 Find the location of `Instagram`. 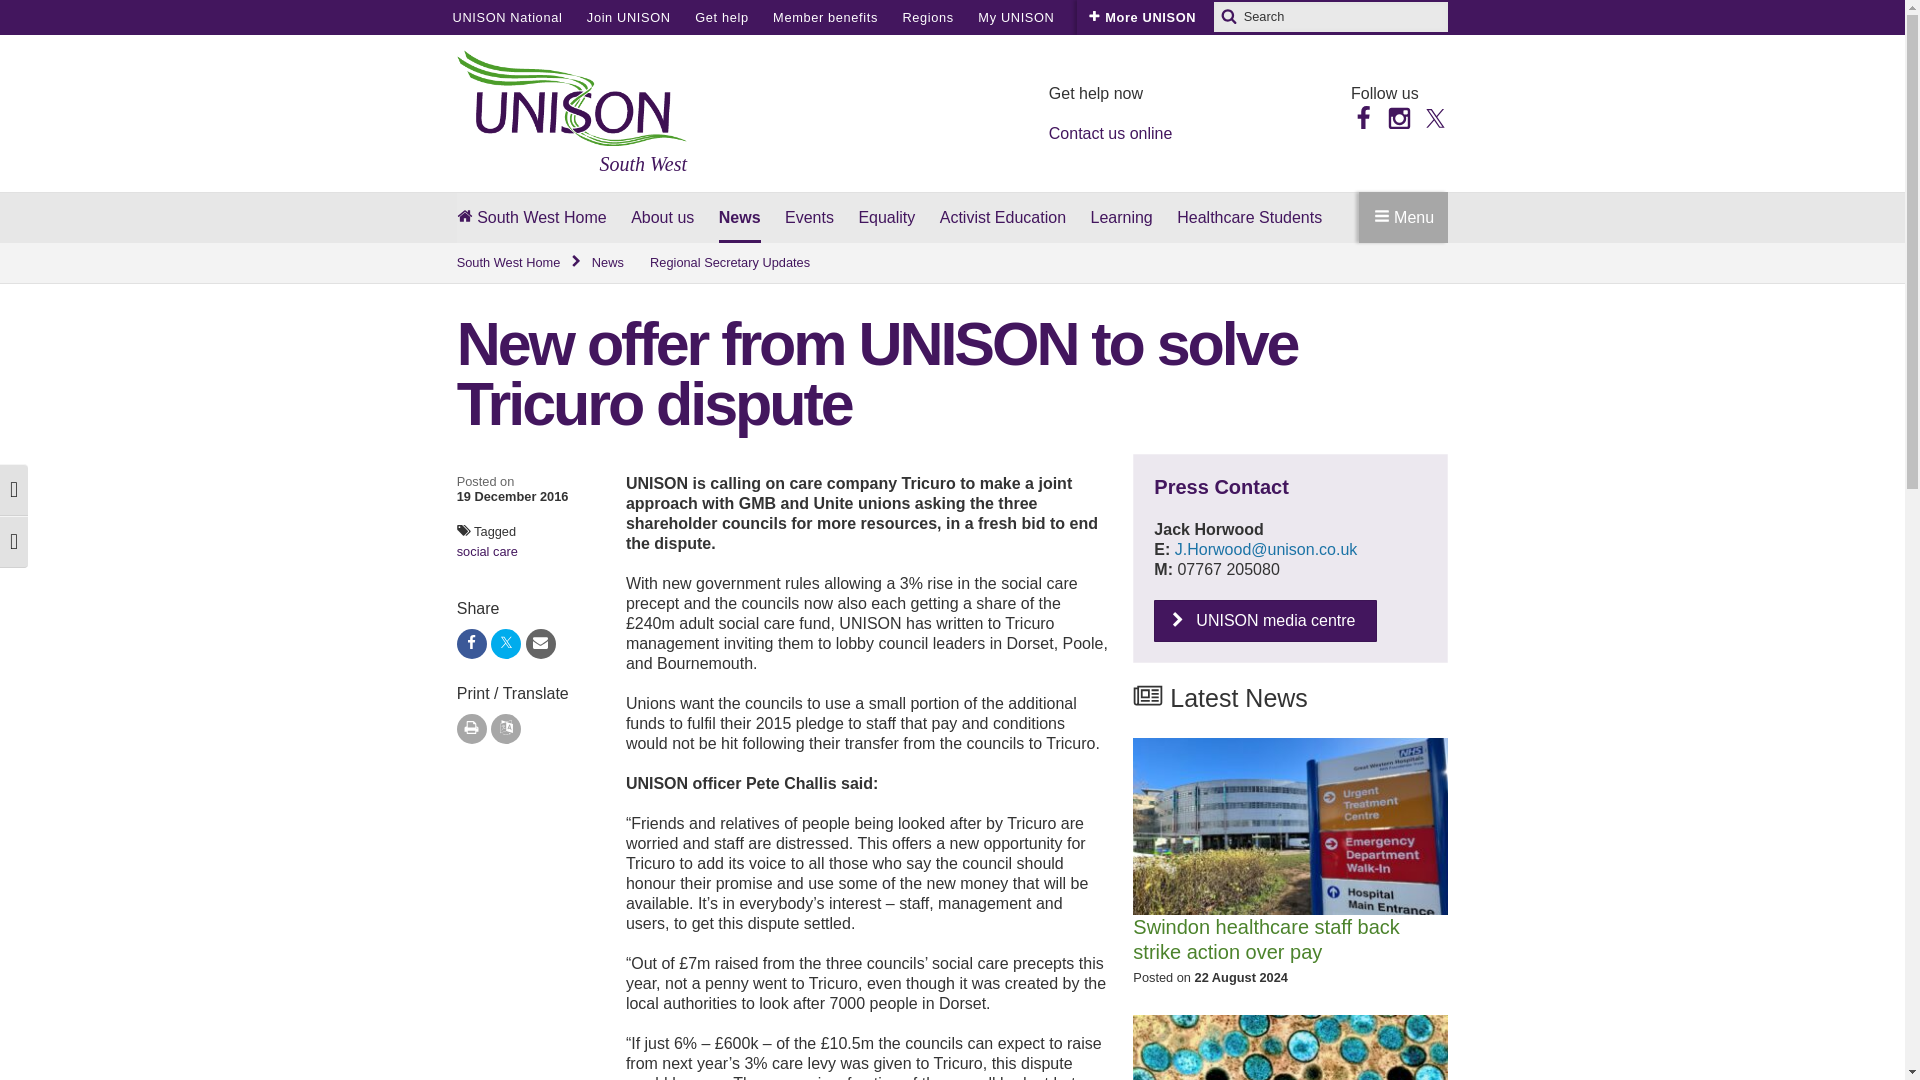

Instagram is located at coordinates (1398, 116).